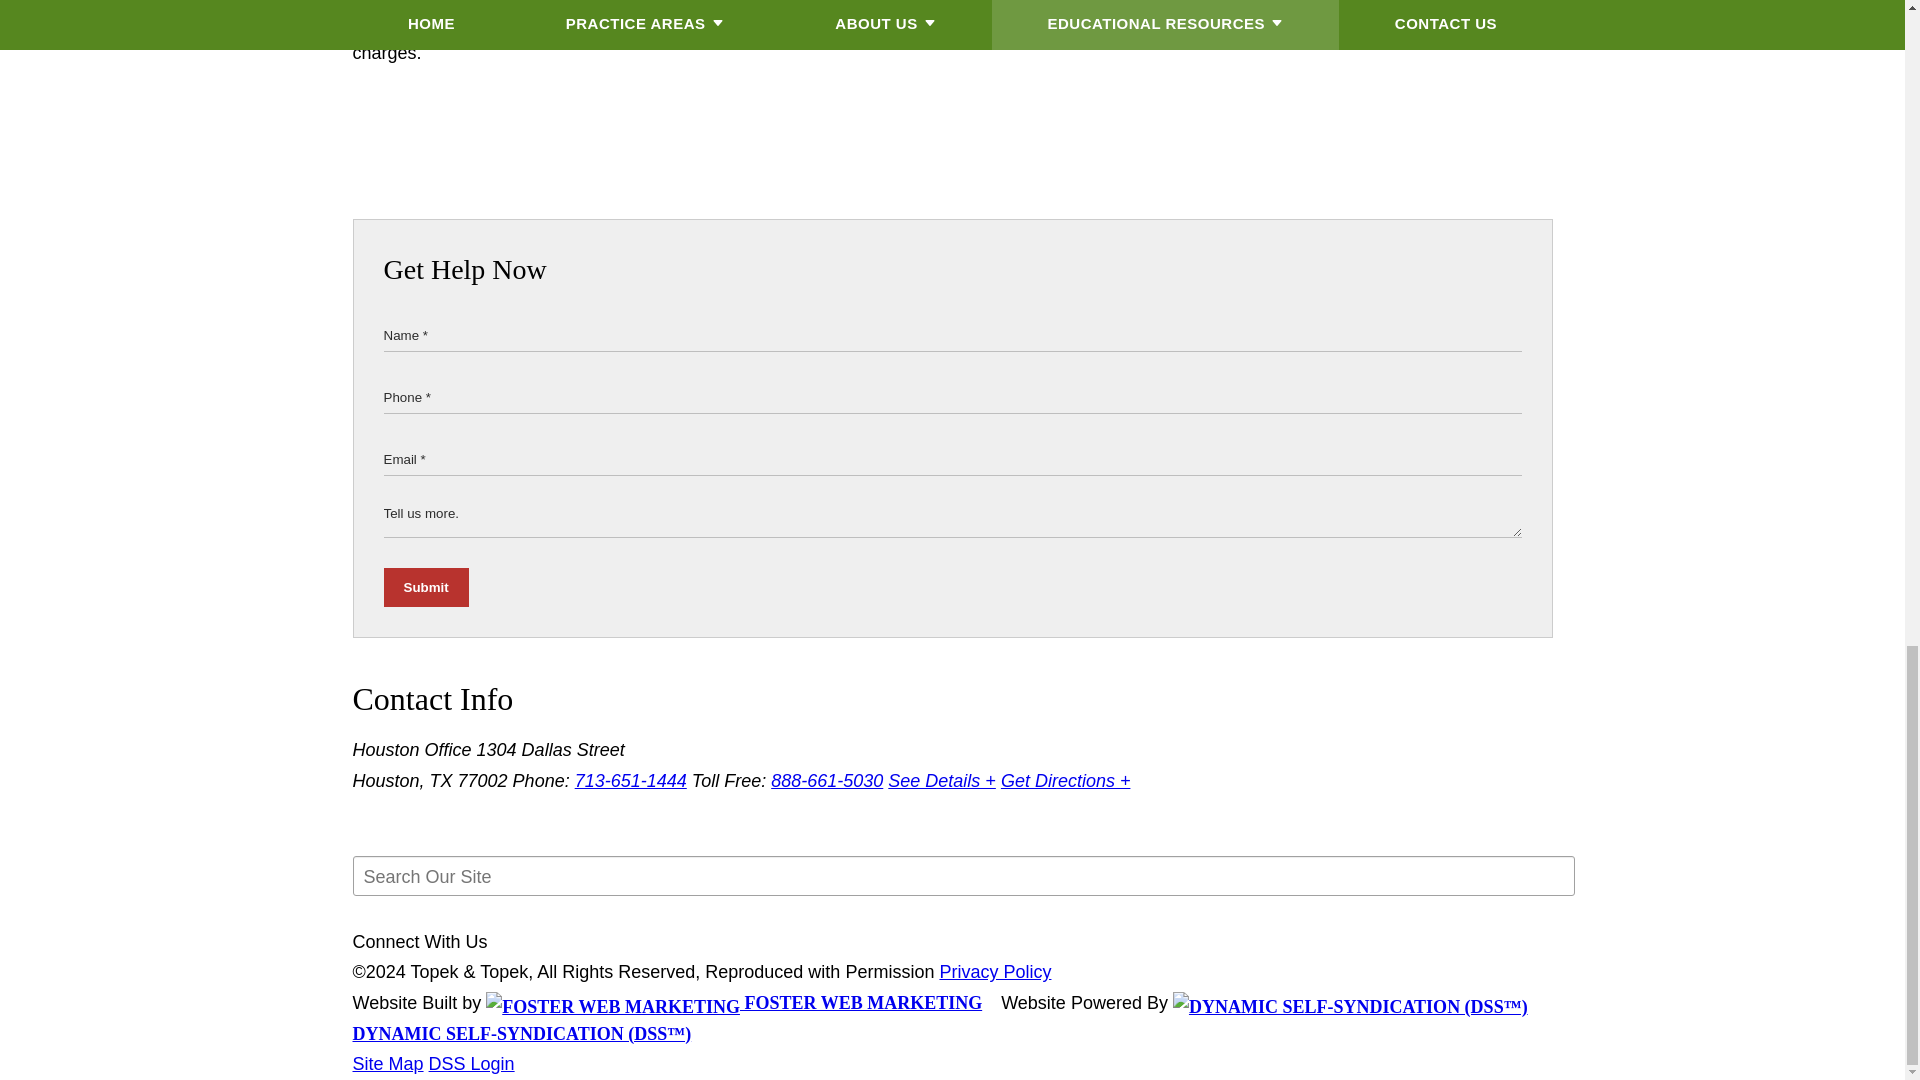 The width and height of the screenshot is (1920, 1080). I want to click on Submit, so click(426, 587).